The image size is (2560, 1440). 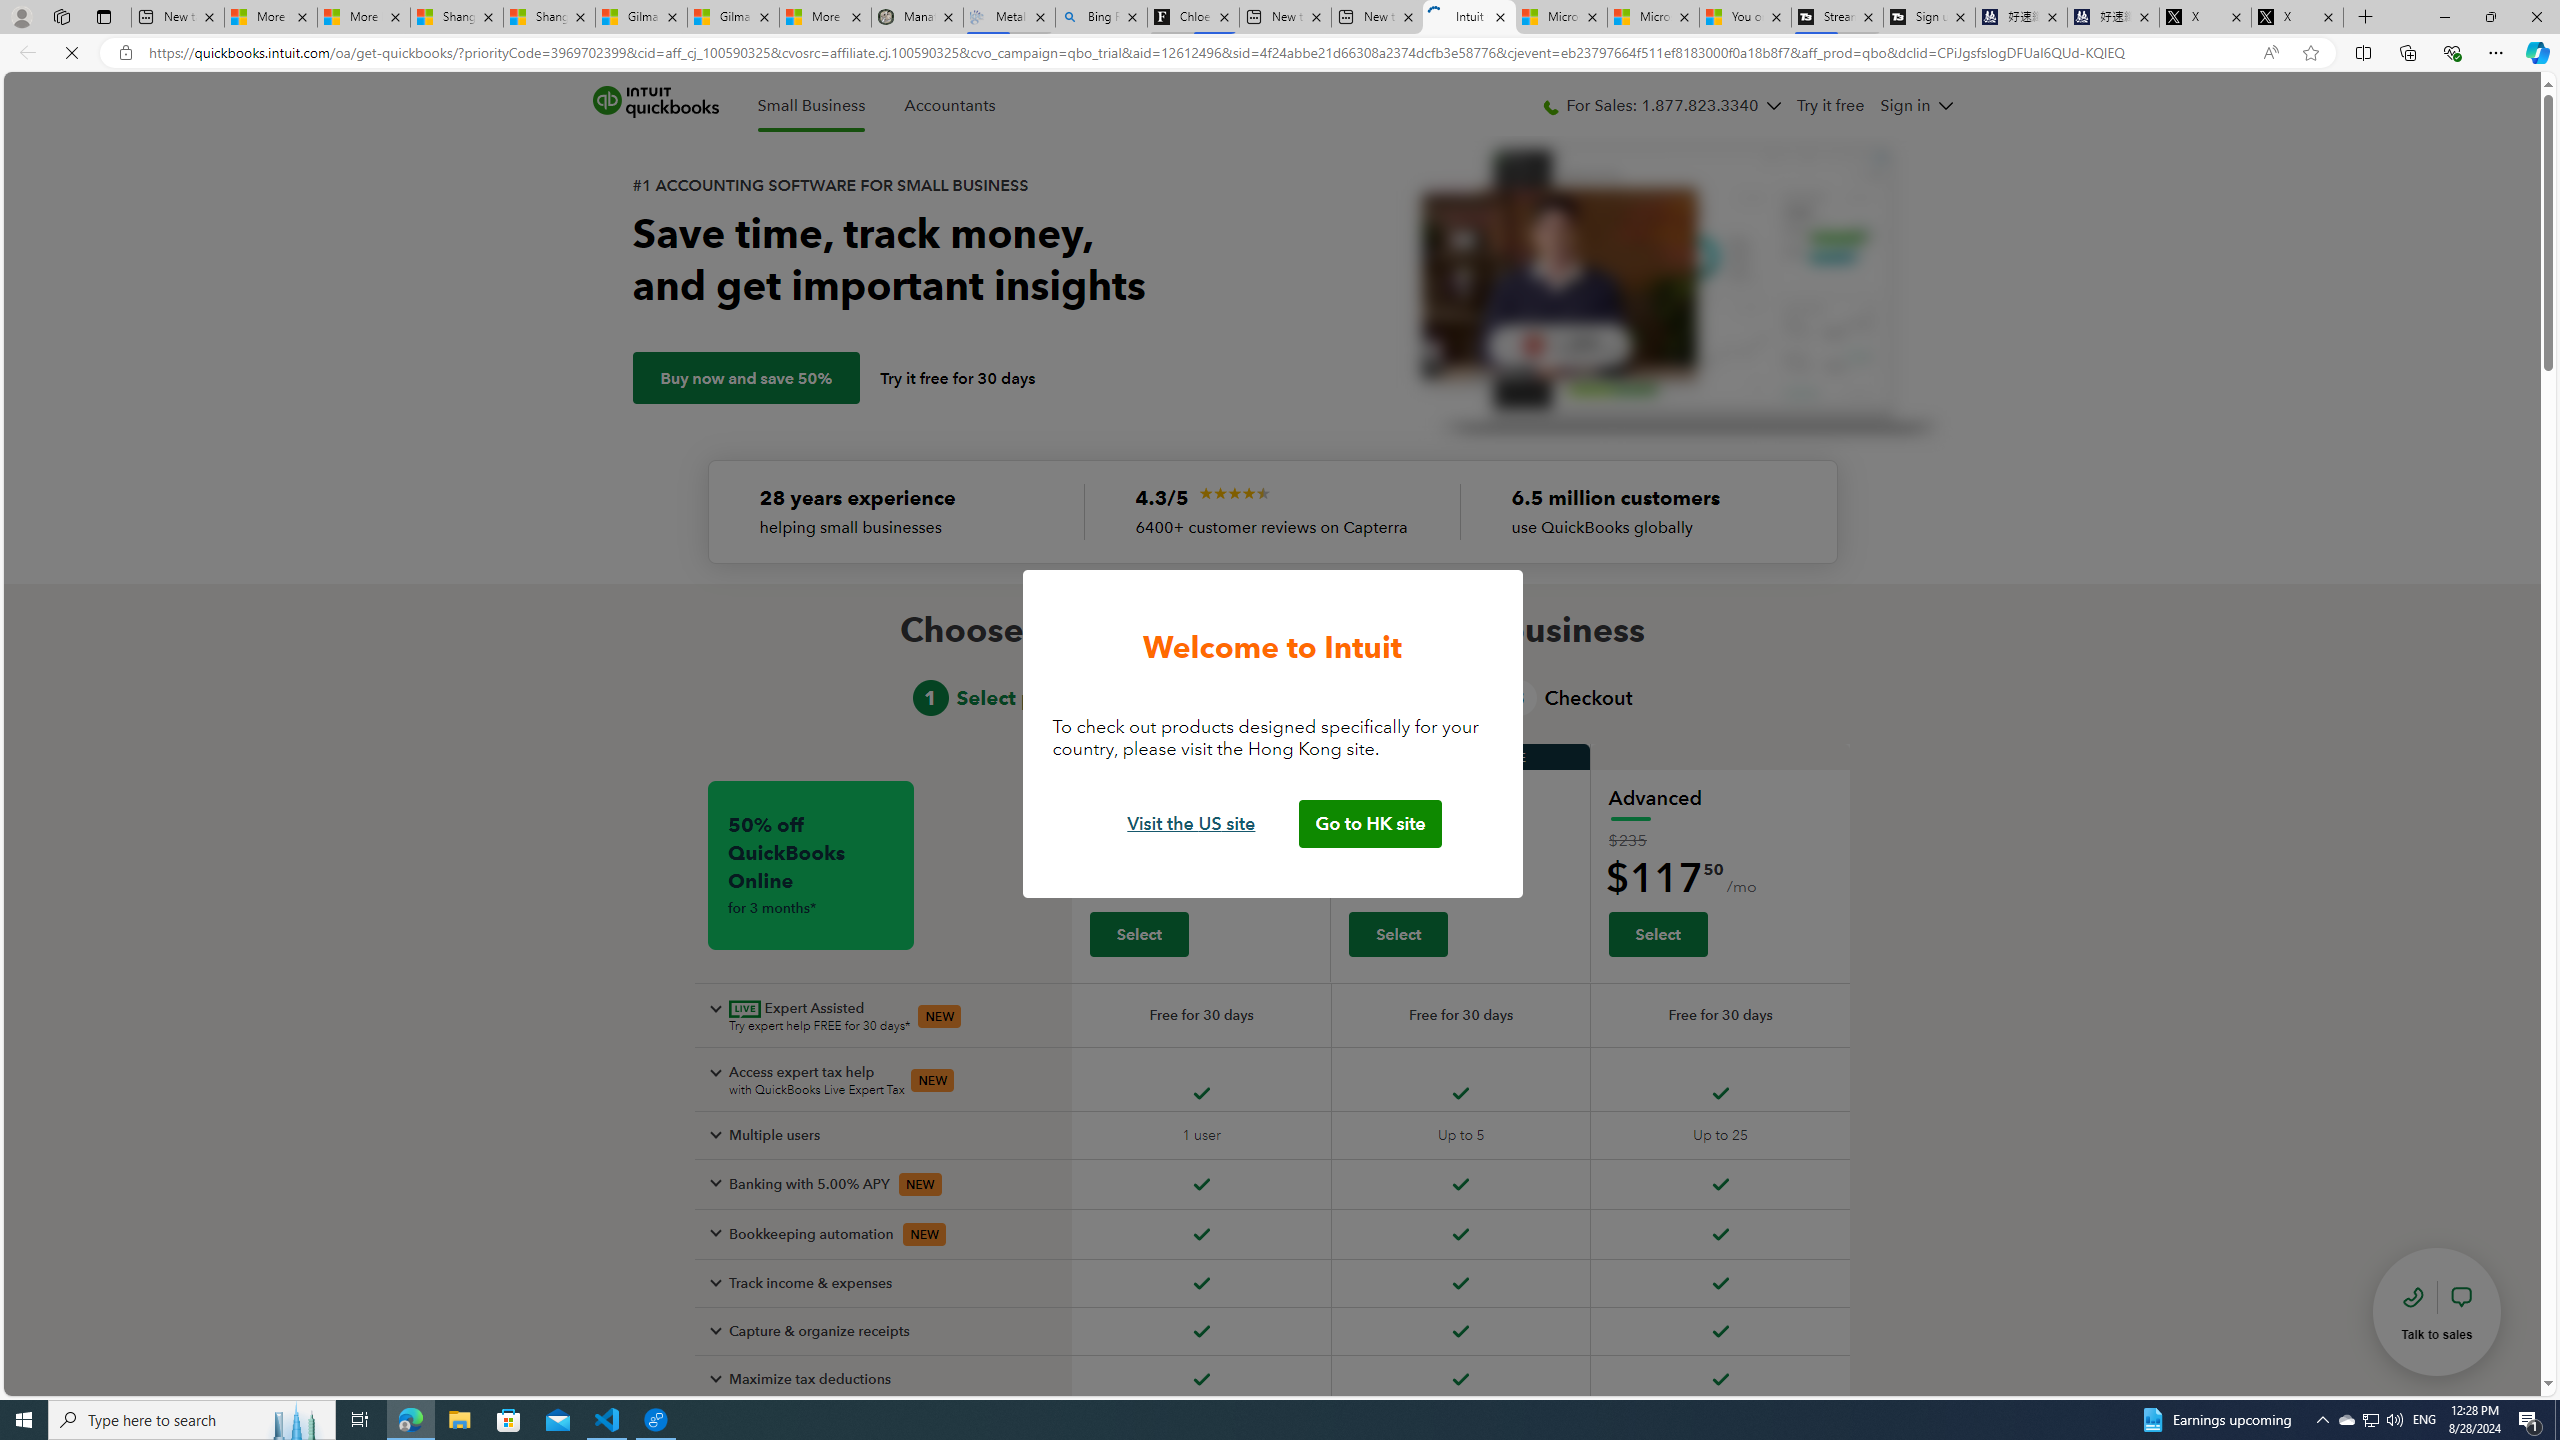 I want to click on Try it free for 30 days, so click(x=958, y=378).